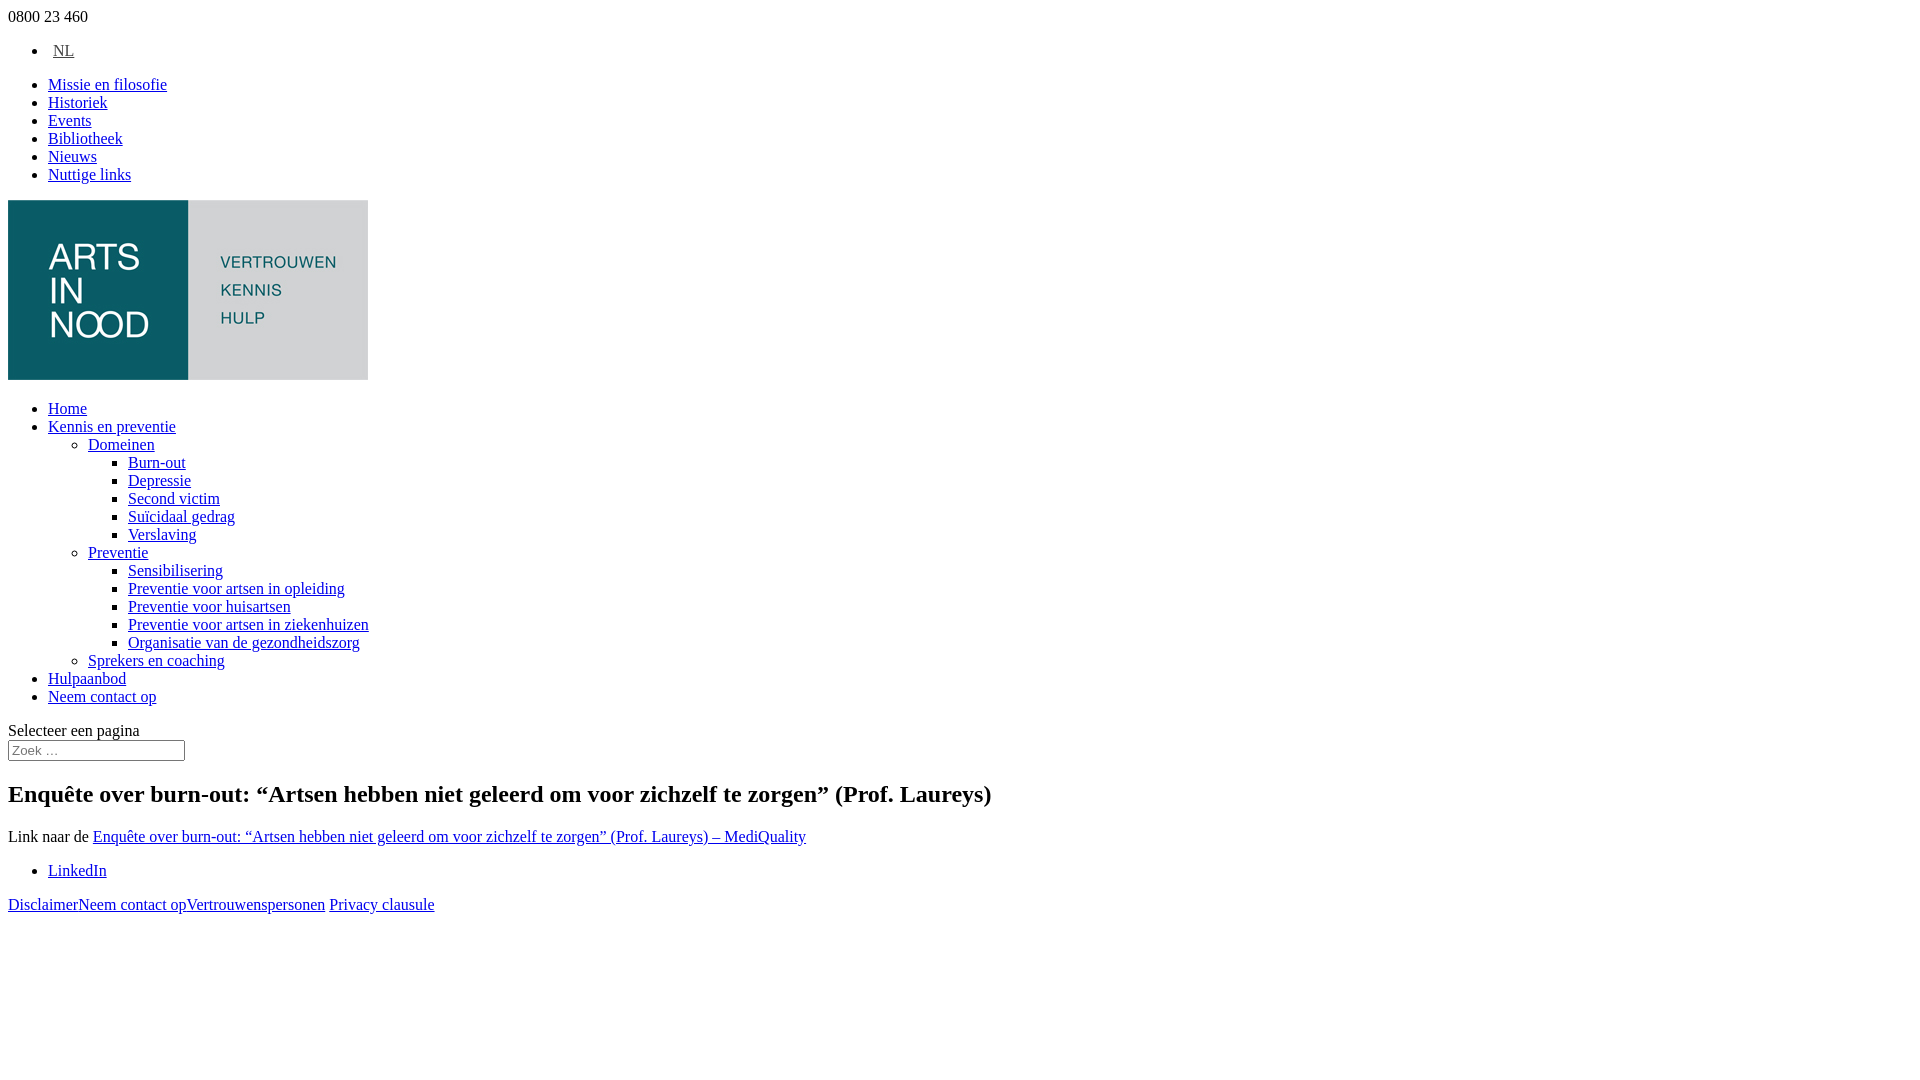 The height and width of the screenshot is (1080, 1920). What do you see at coordinates (256, 904) in the screenshot?
I see `Vertrouwenspersonen` at bounding box center [256, 904].